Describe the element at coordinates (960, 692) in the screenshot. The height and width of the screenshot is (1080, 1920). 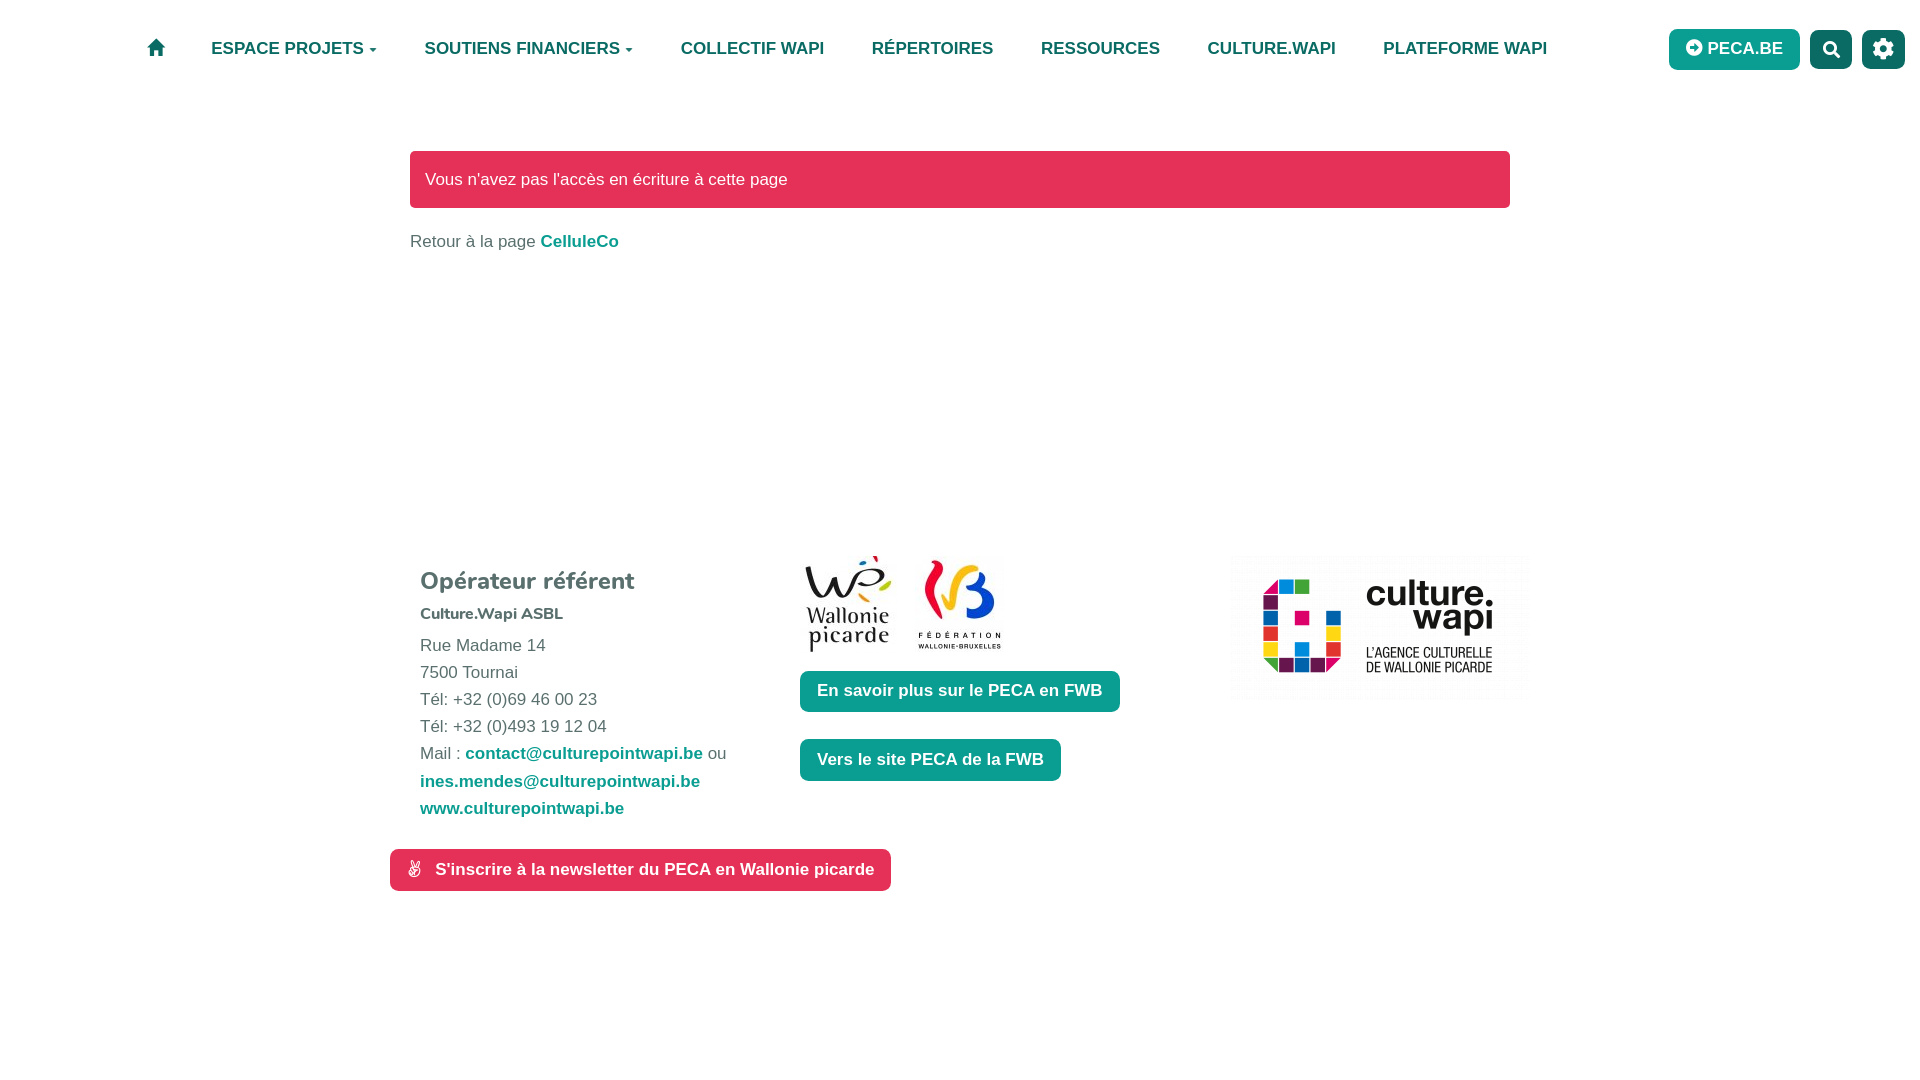
I see `En savoir plus sur le PECA en FWB` at that location.